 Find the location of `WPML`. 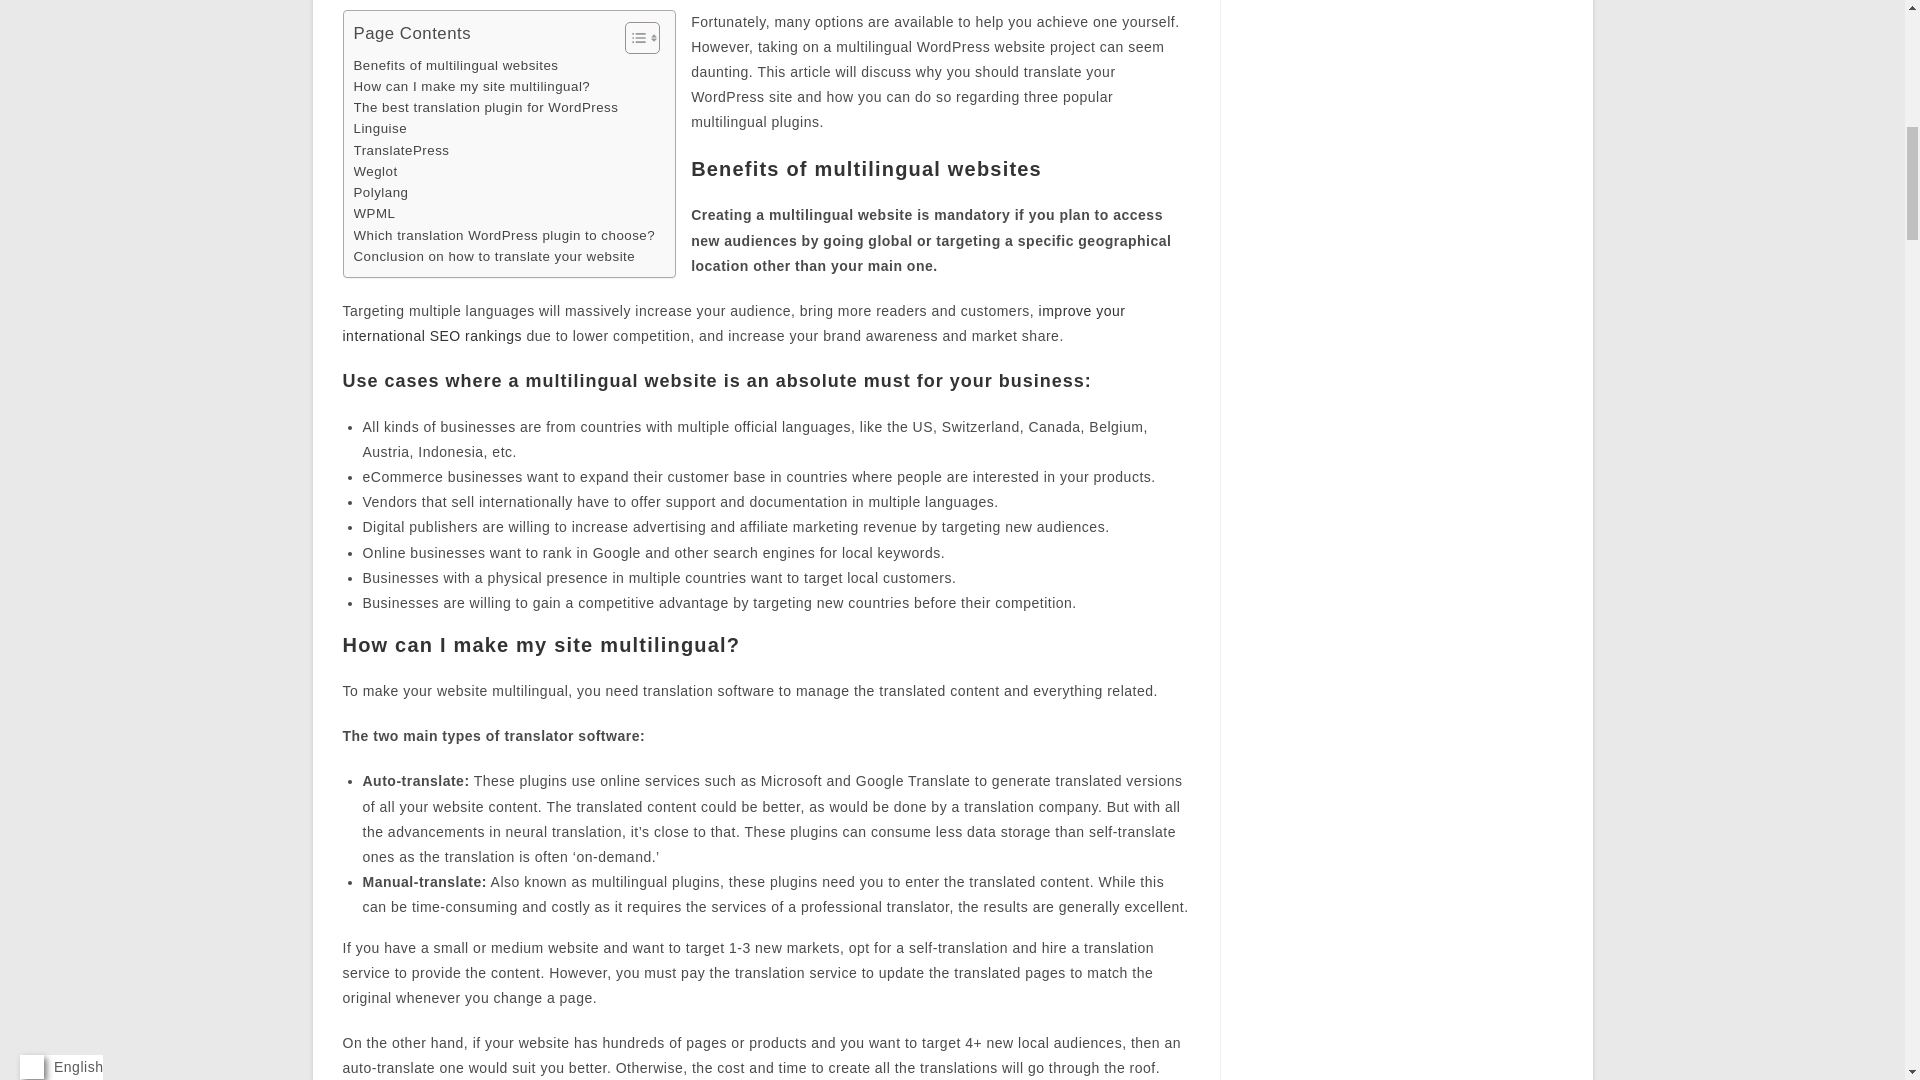

WPML is located at coordinates (374, 213).